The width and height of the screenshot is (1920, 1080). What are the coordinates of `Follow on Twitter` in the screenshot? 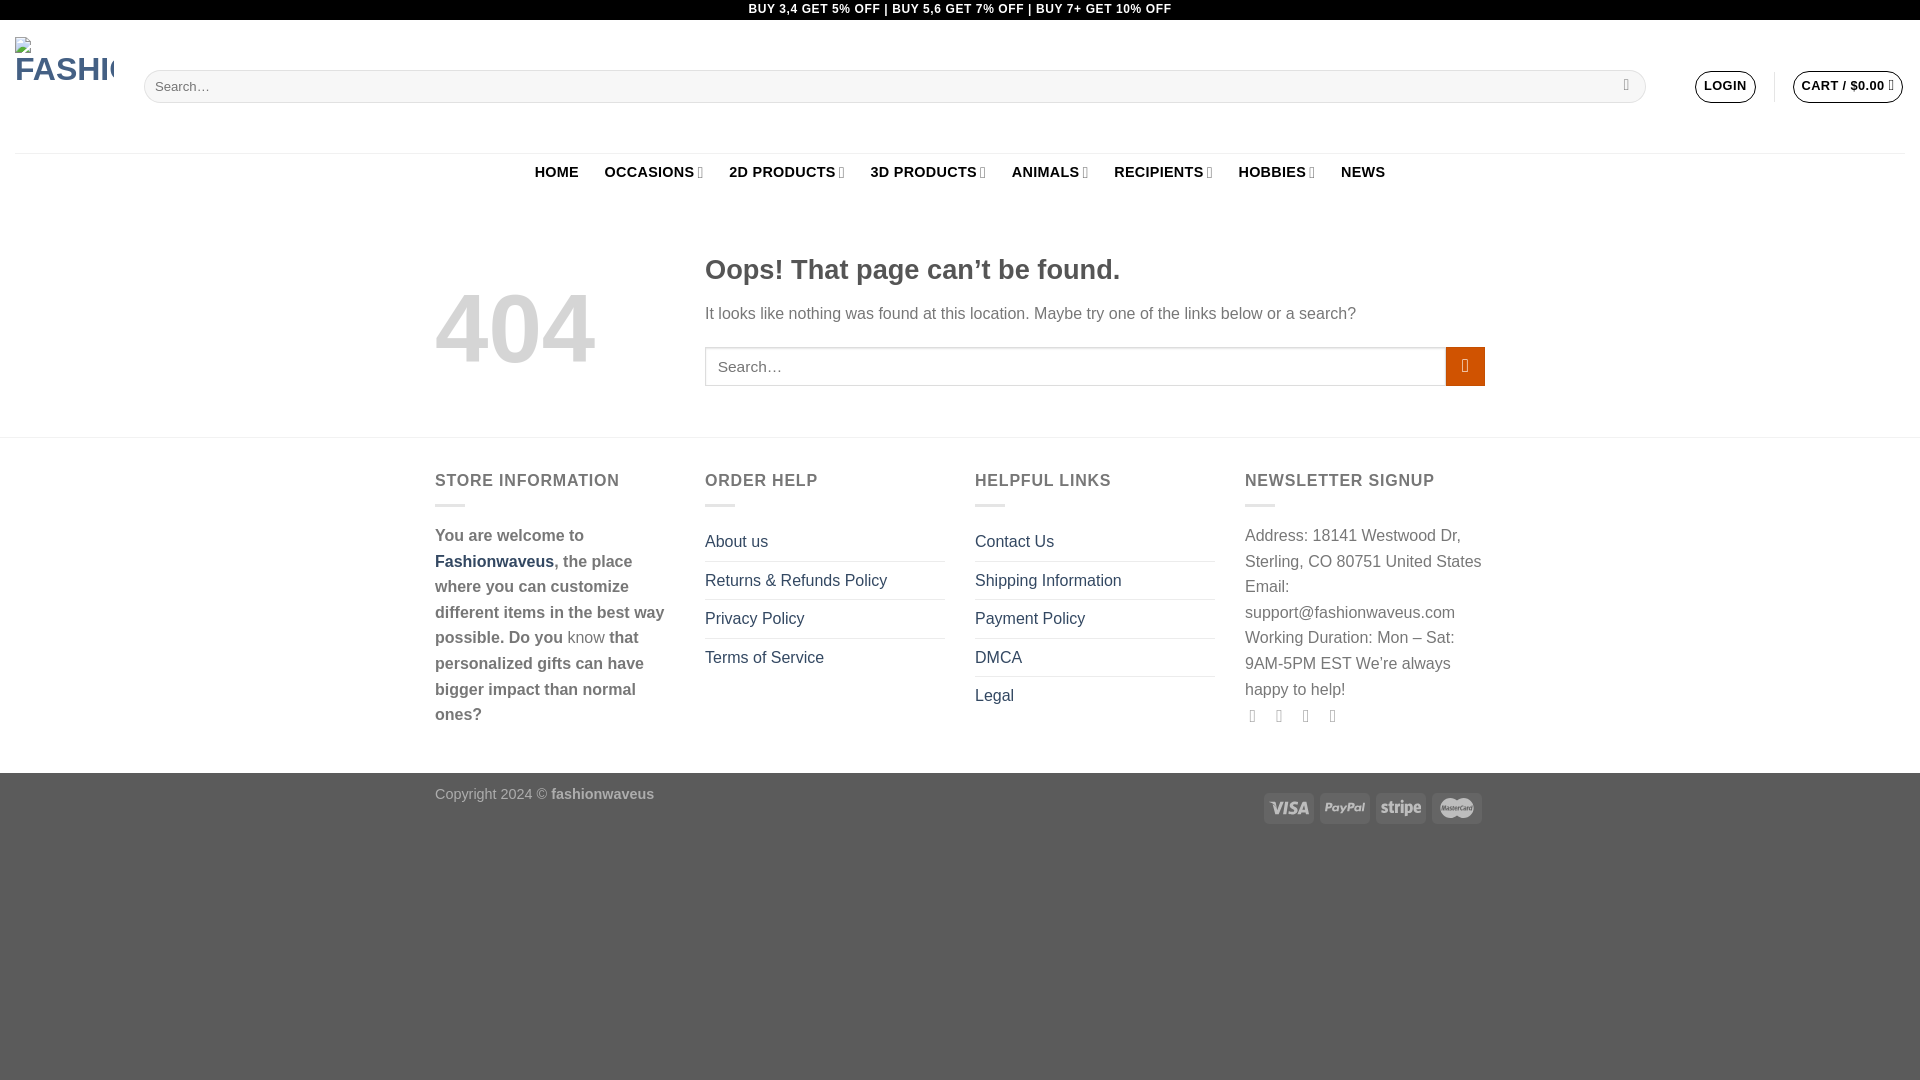 It's located at (1312, 716).